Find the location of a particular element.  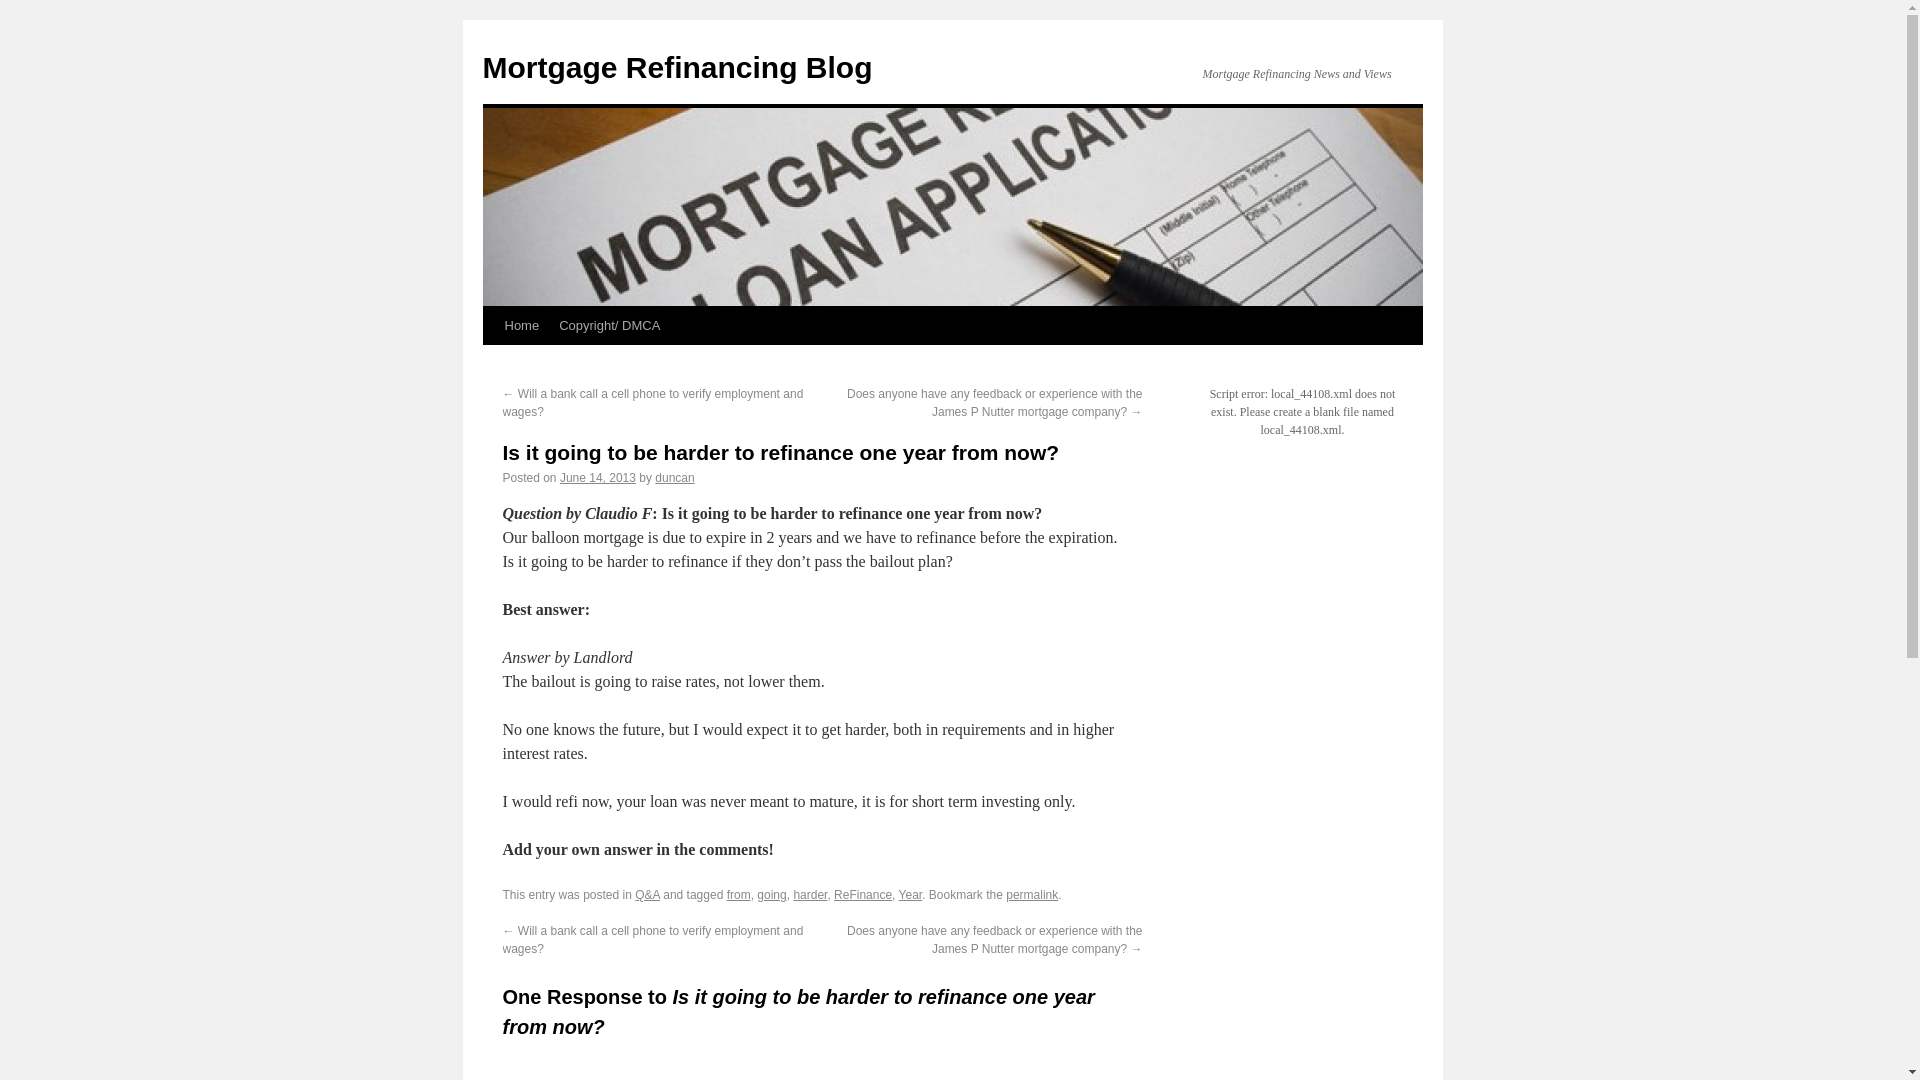

View all posts by duncan is located at coordinates (674, 477).